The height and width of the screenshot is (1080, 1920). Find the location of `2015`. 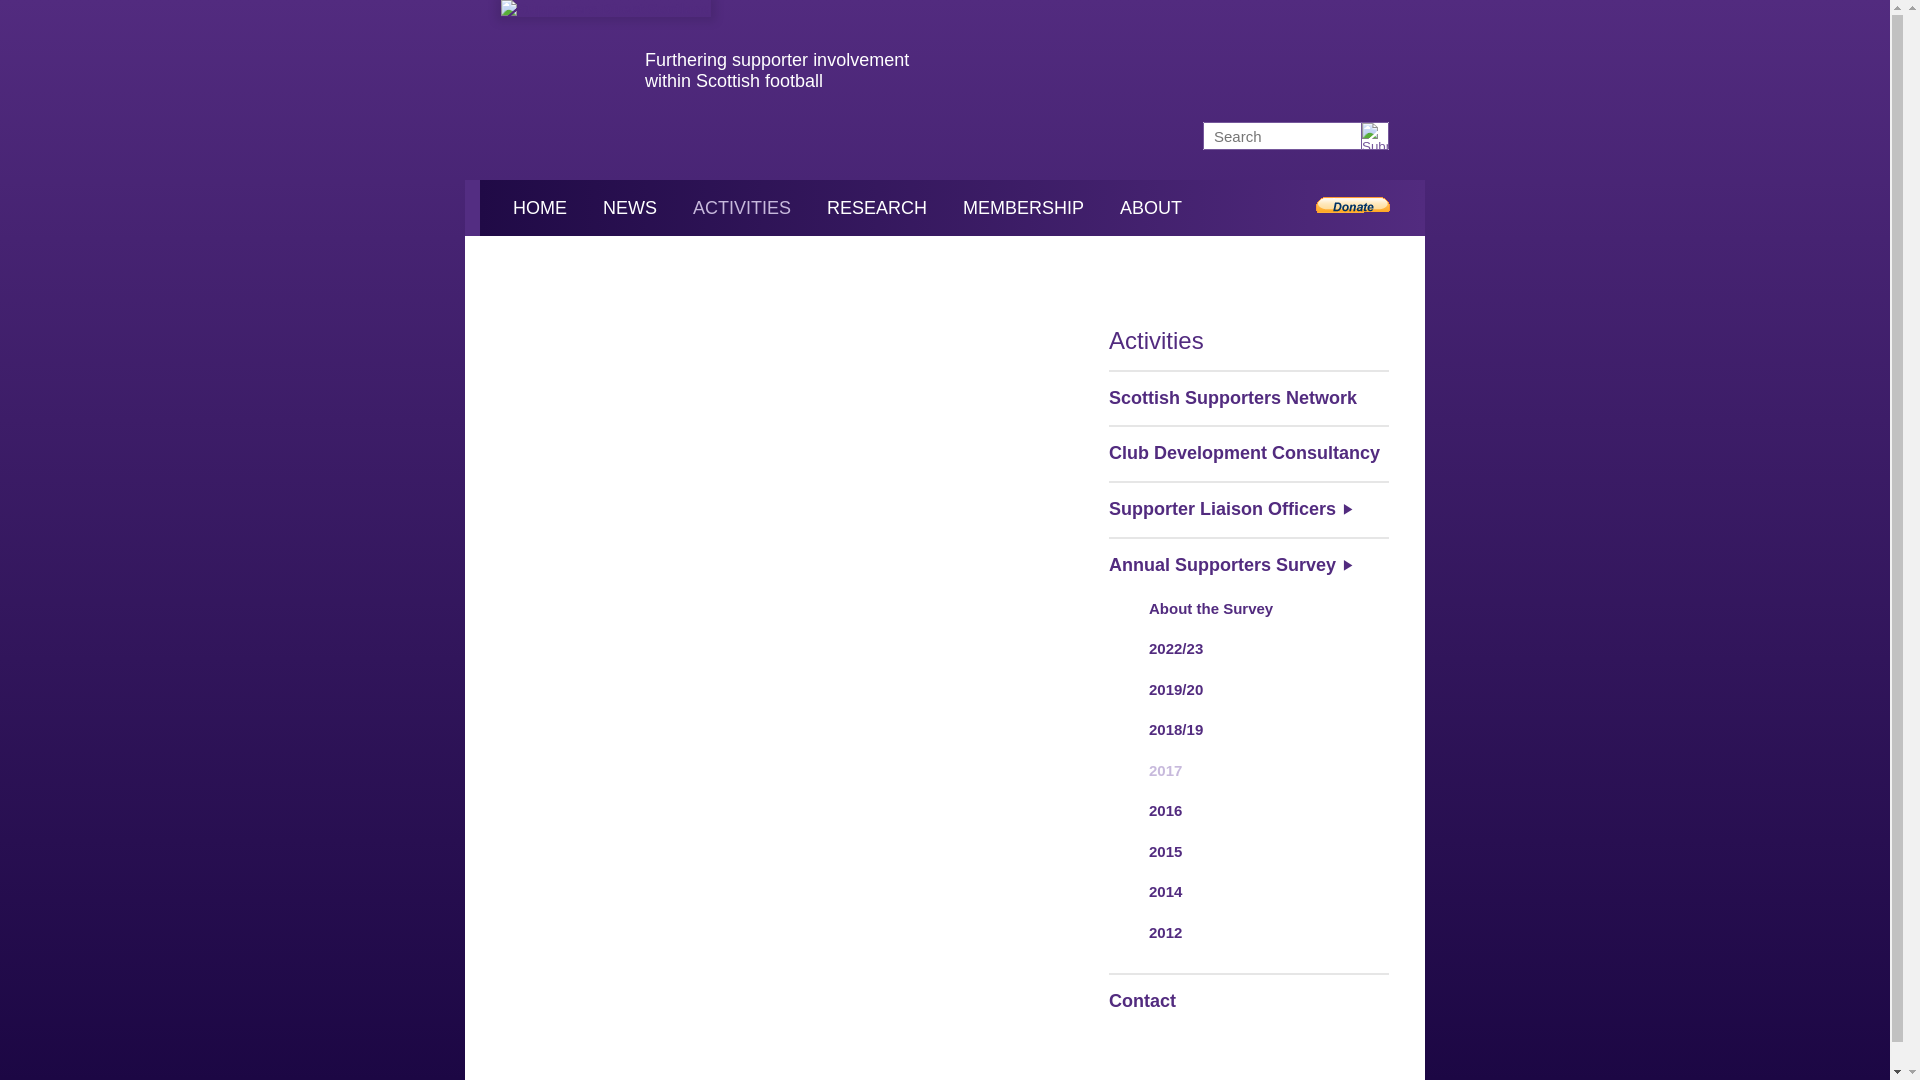

2015 is located at coordinates (1248, 852).